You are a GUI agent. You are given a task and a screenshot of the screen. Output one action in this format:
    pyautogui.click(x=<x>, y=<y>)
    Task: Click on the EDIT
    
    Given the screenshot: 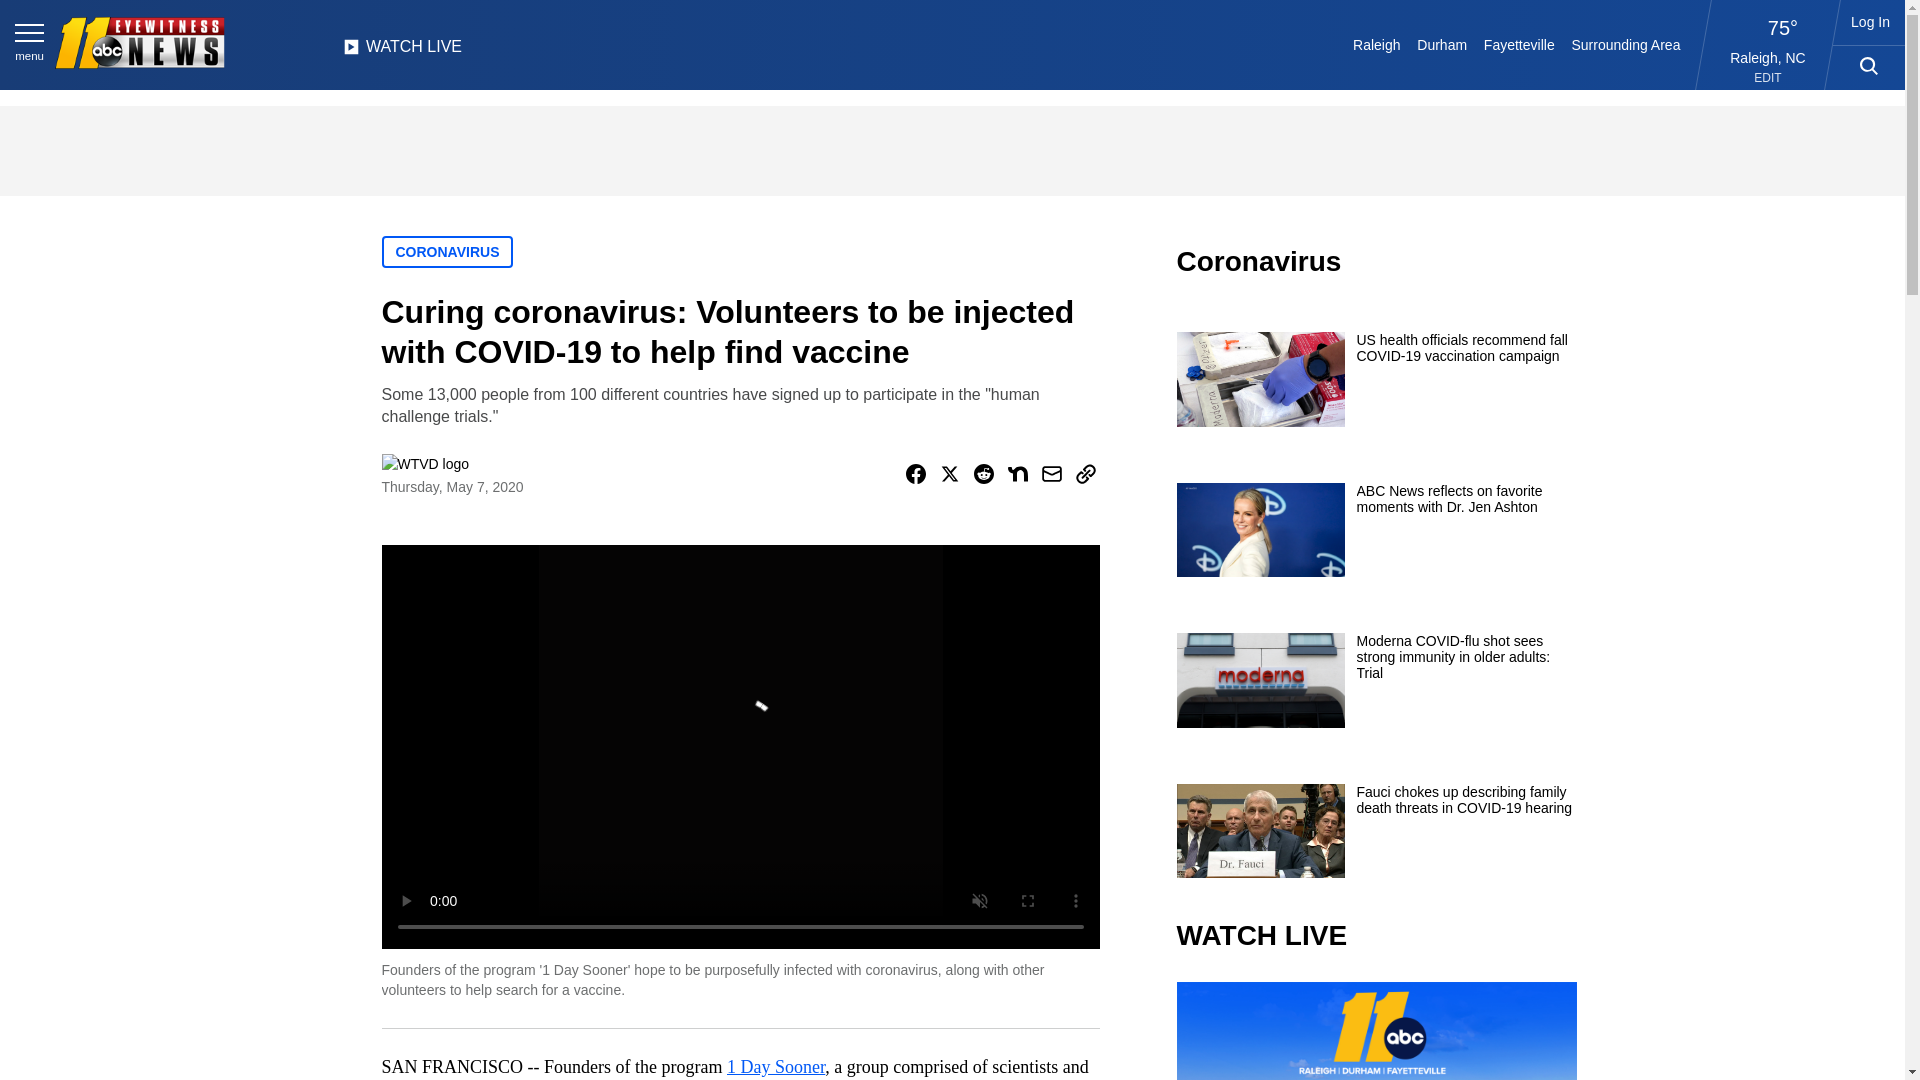 What is the action you would take?
    pyautogui.click(x=1768, y=78)
    